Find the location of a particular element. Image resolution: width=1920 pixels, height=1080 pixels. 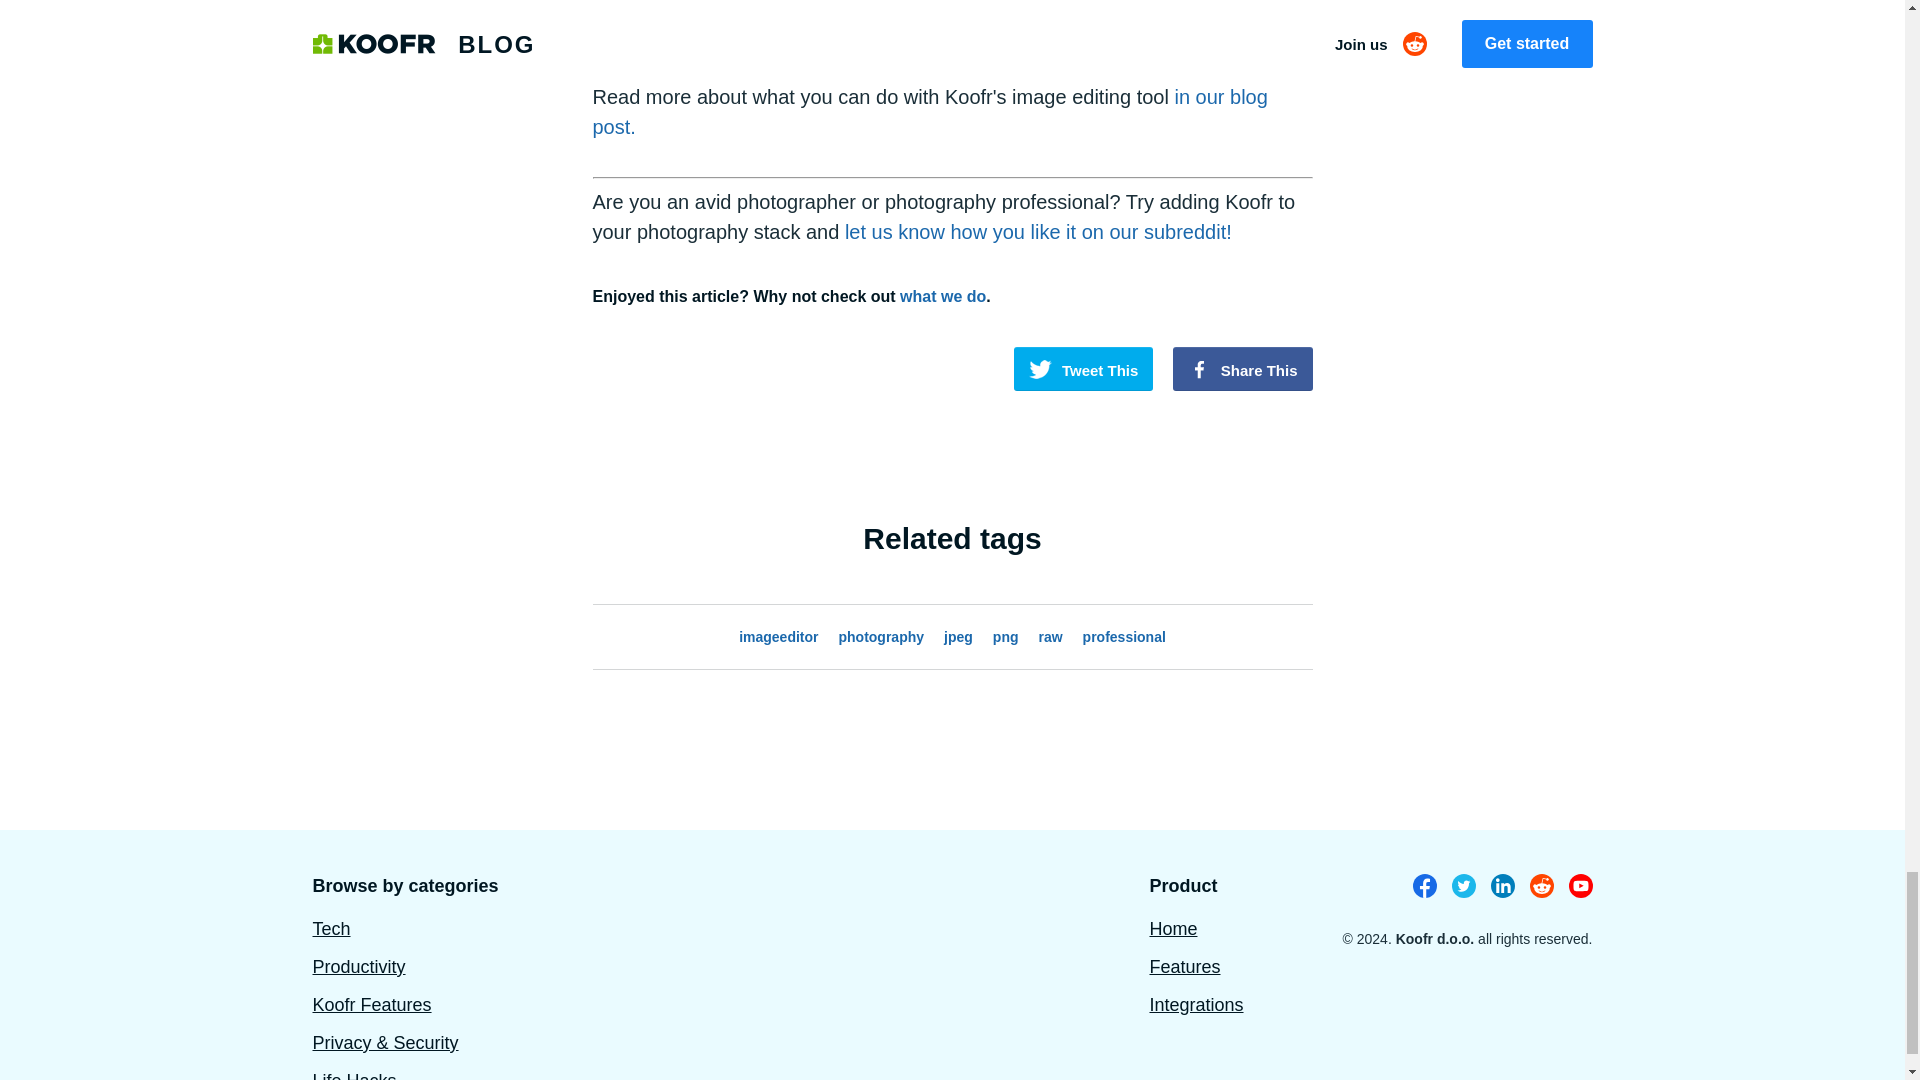

png is located at coordinates (1006, 636).